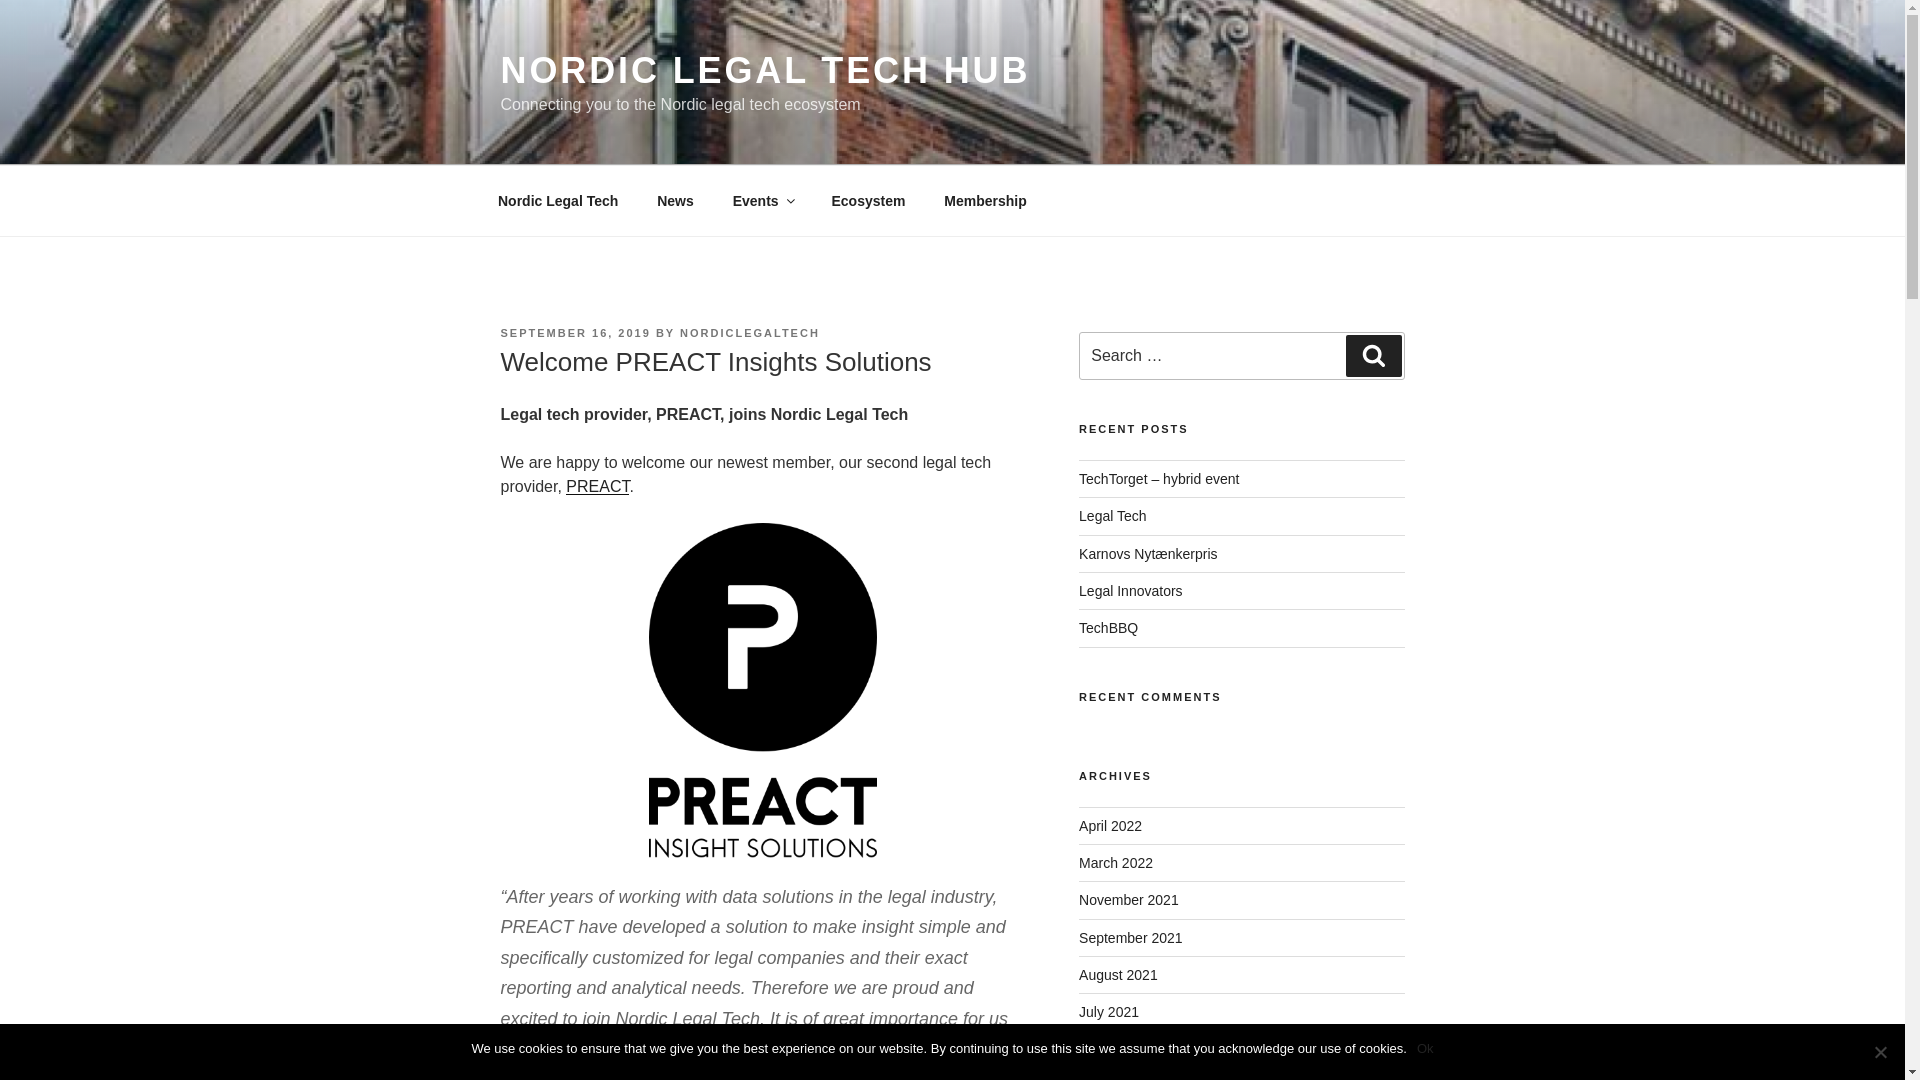 Image resolution: width=1920 pixels, height=1080 pixels. Describe the element at coordinates (558, 200) in the screenshot. I see `Nordic Legal Tech` at that location.